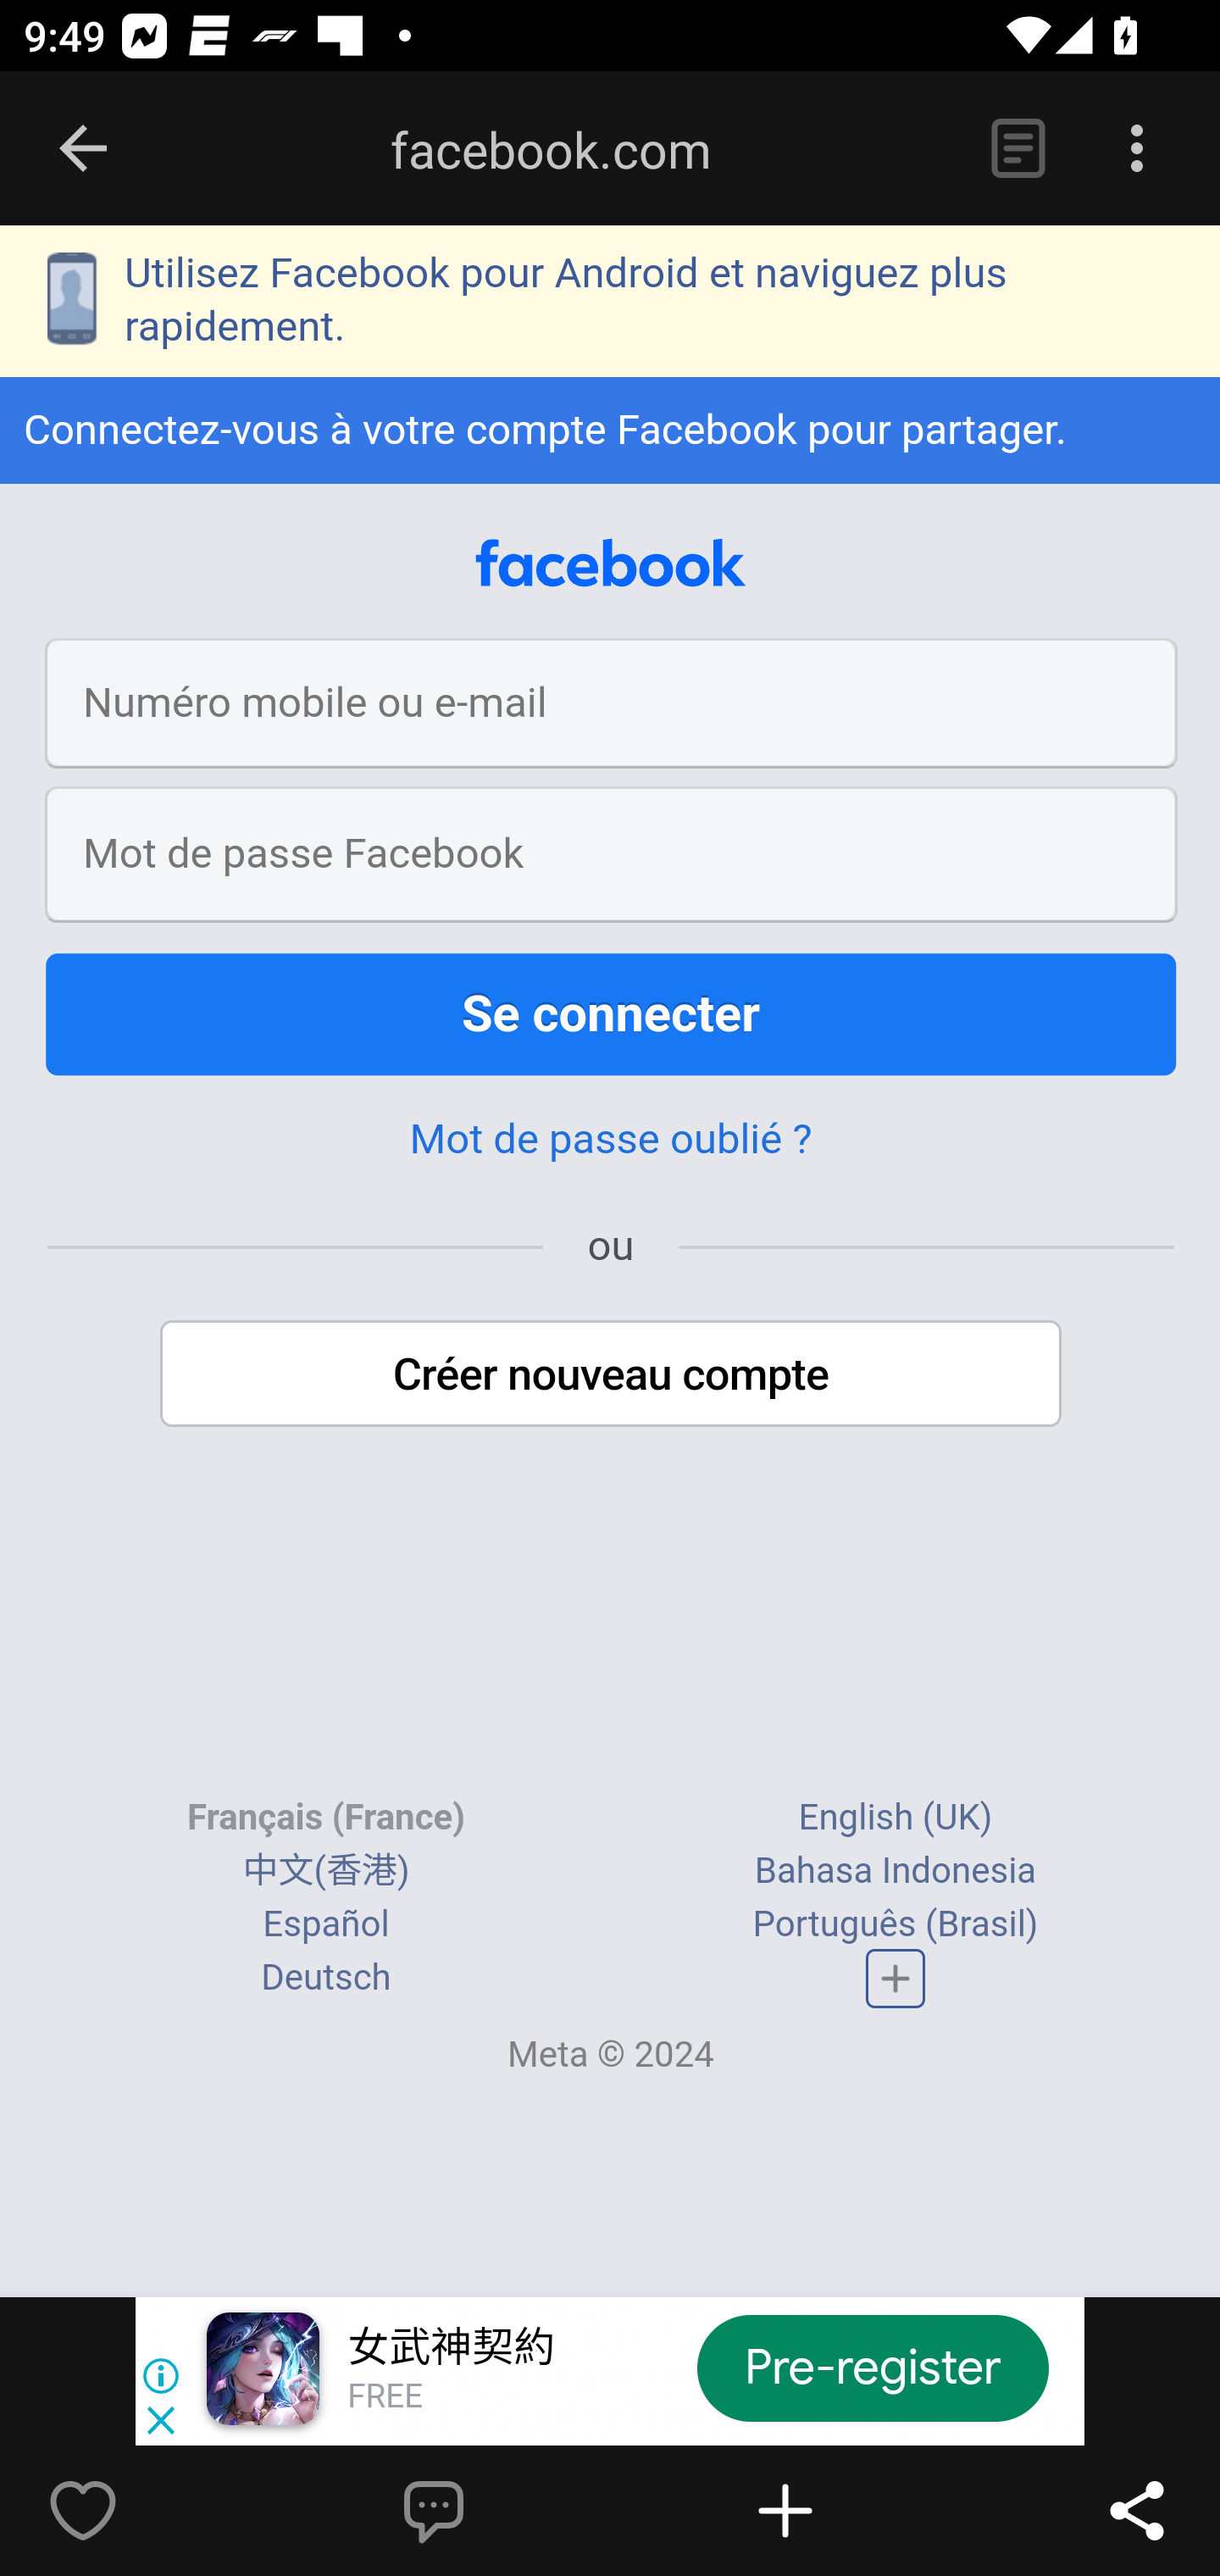  I want to click on Back, so click(83, 149).